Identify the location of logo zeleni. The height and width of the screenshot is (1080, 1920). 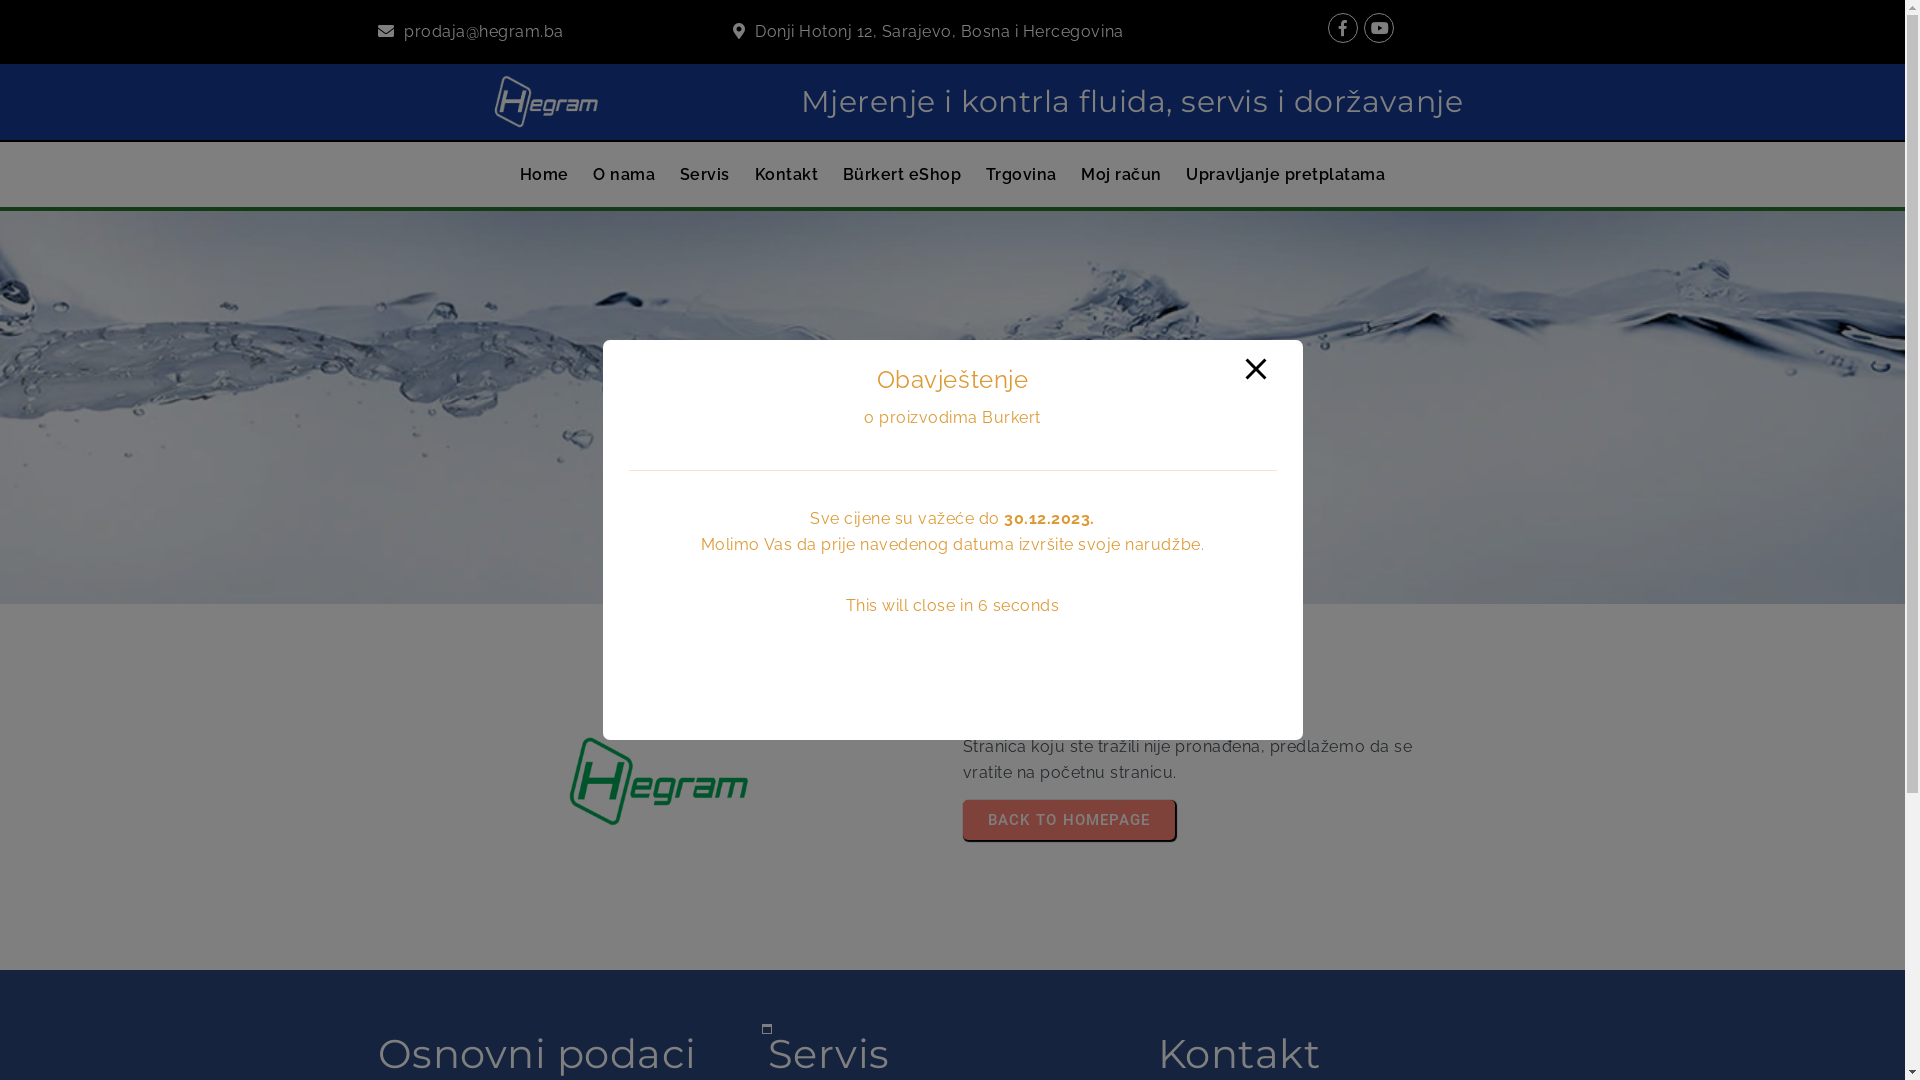
(660, 782).